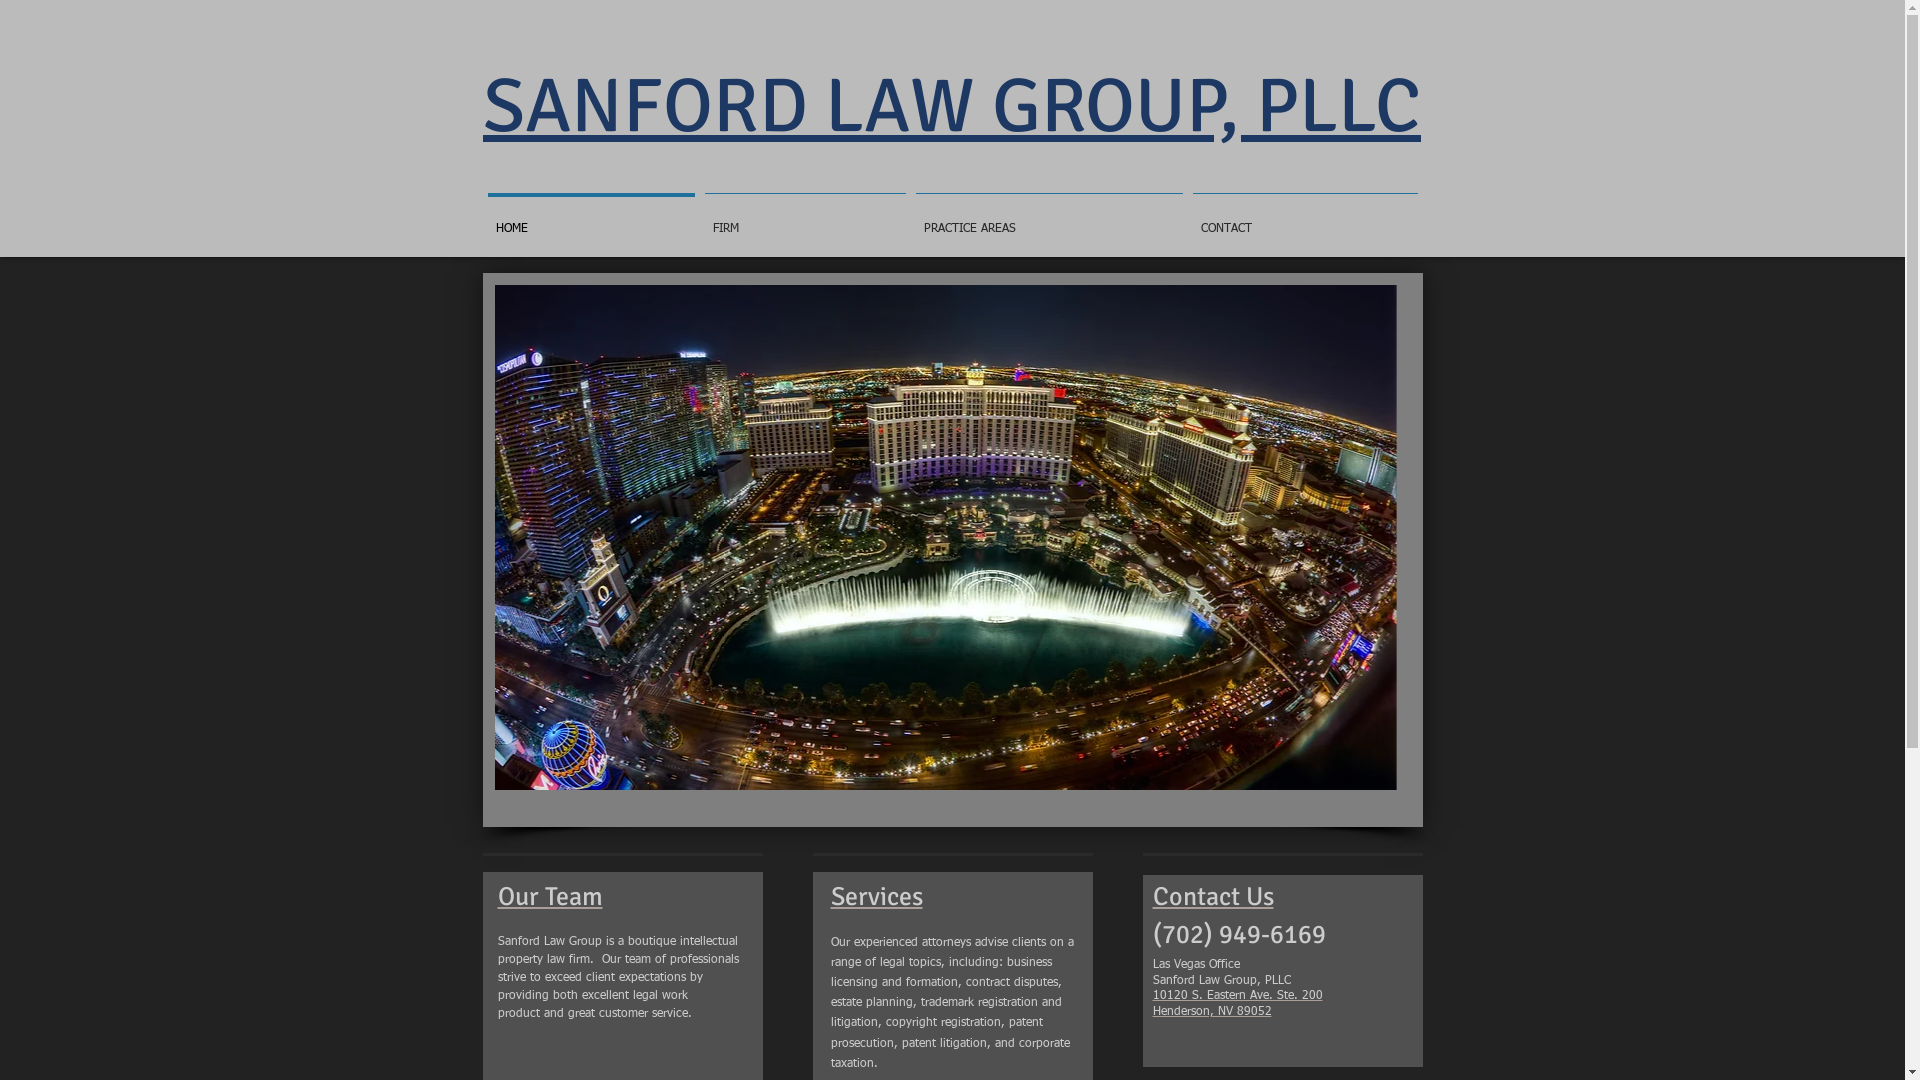 This screenshot has height=1080, width=1920. What do you see at coordinates (1048, 220) in the screenshot?
I see `PRACTICE AREAS` at bounding box center [1048, 220].